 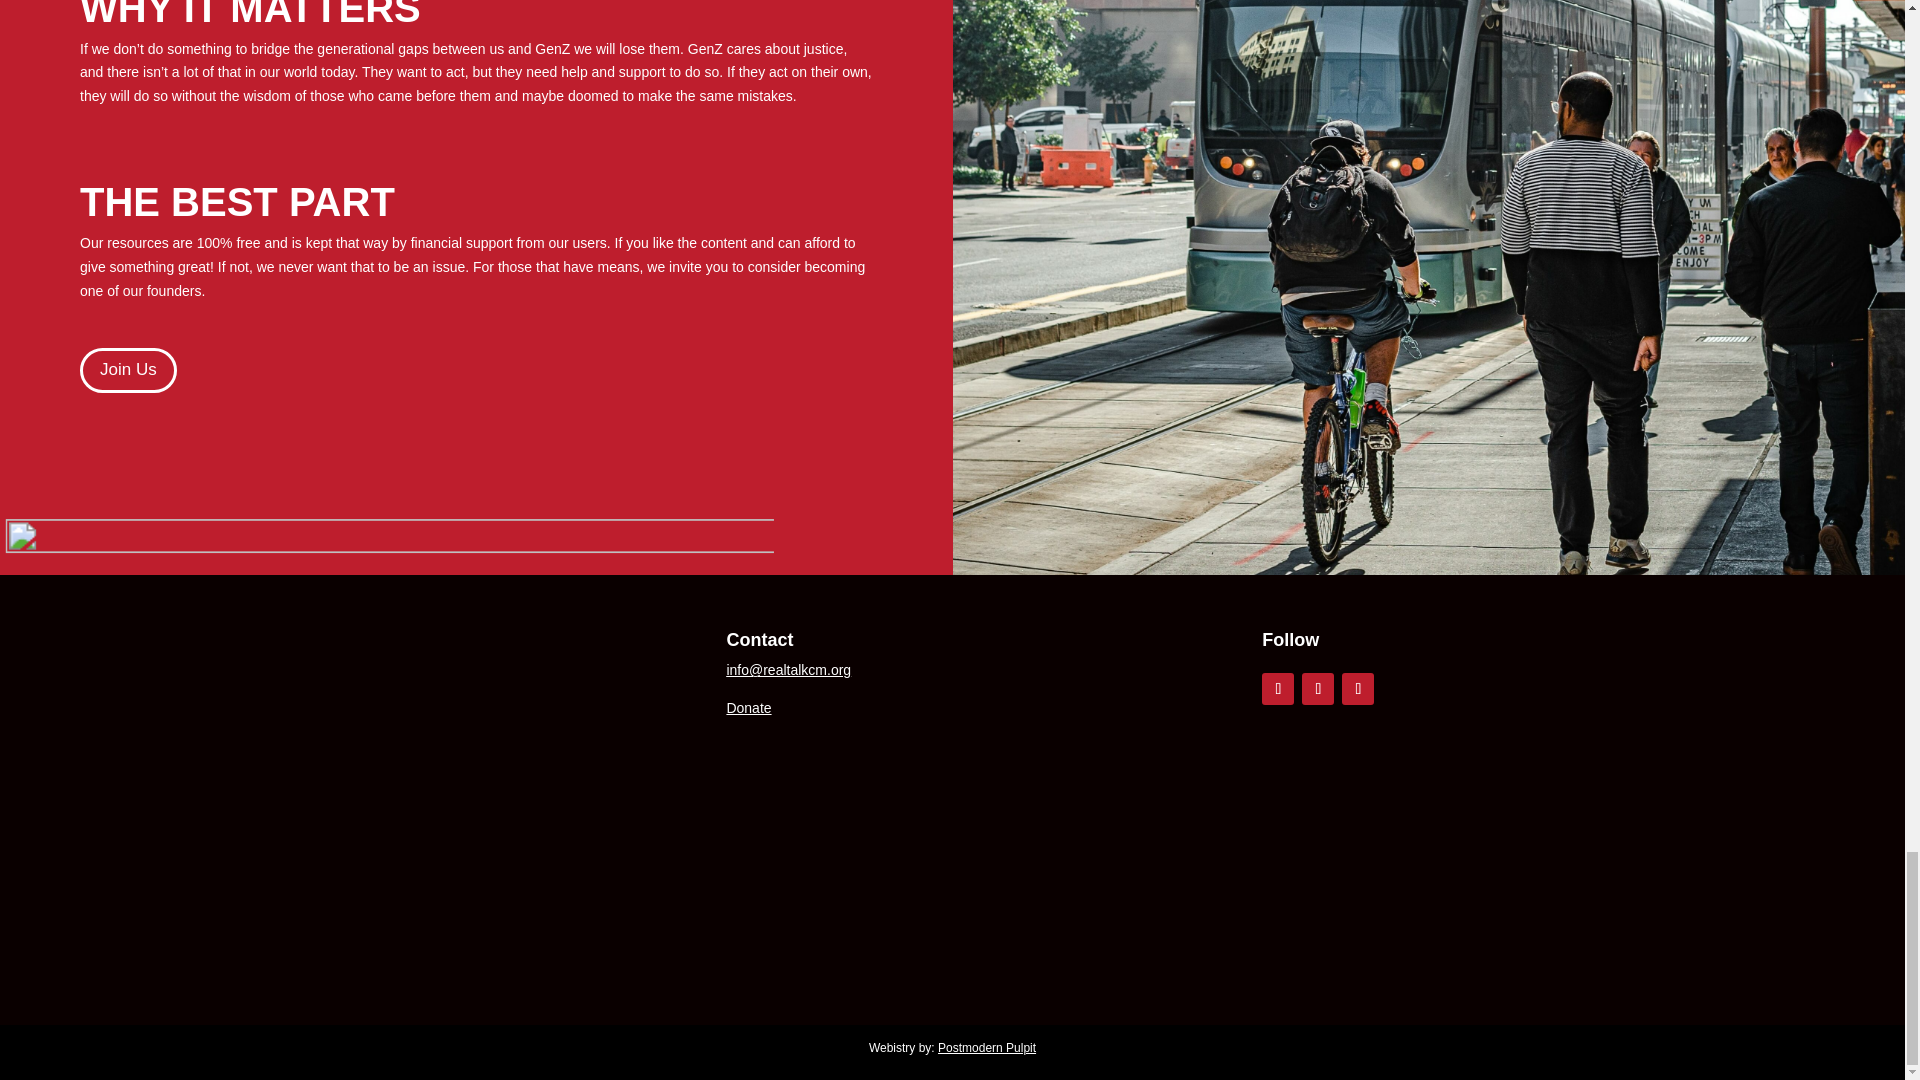 I want to click on Follow on Spotify, so click(x=1358, y=688).